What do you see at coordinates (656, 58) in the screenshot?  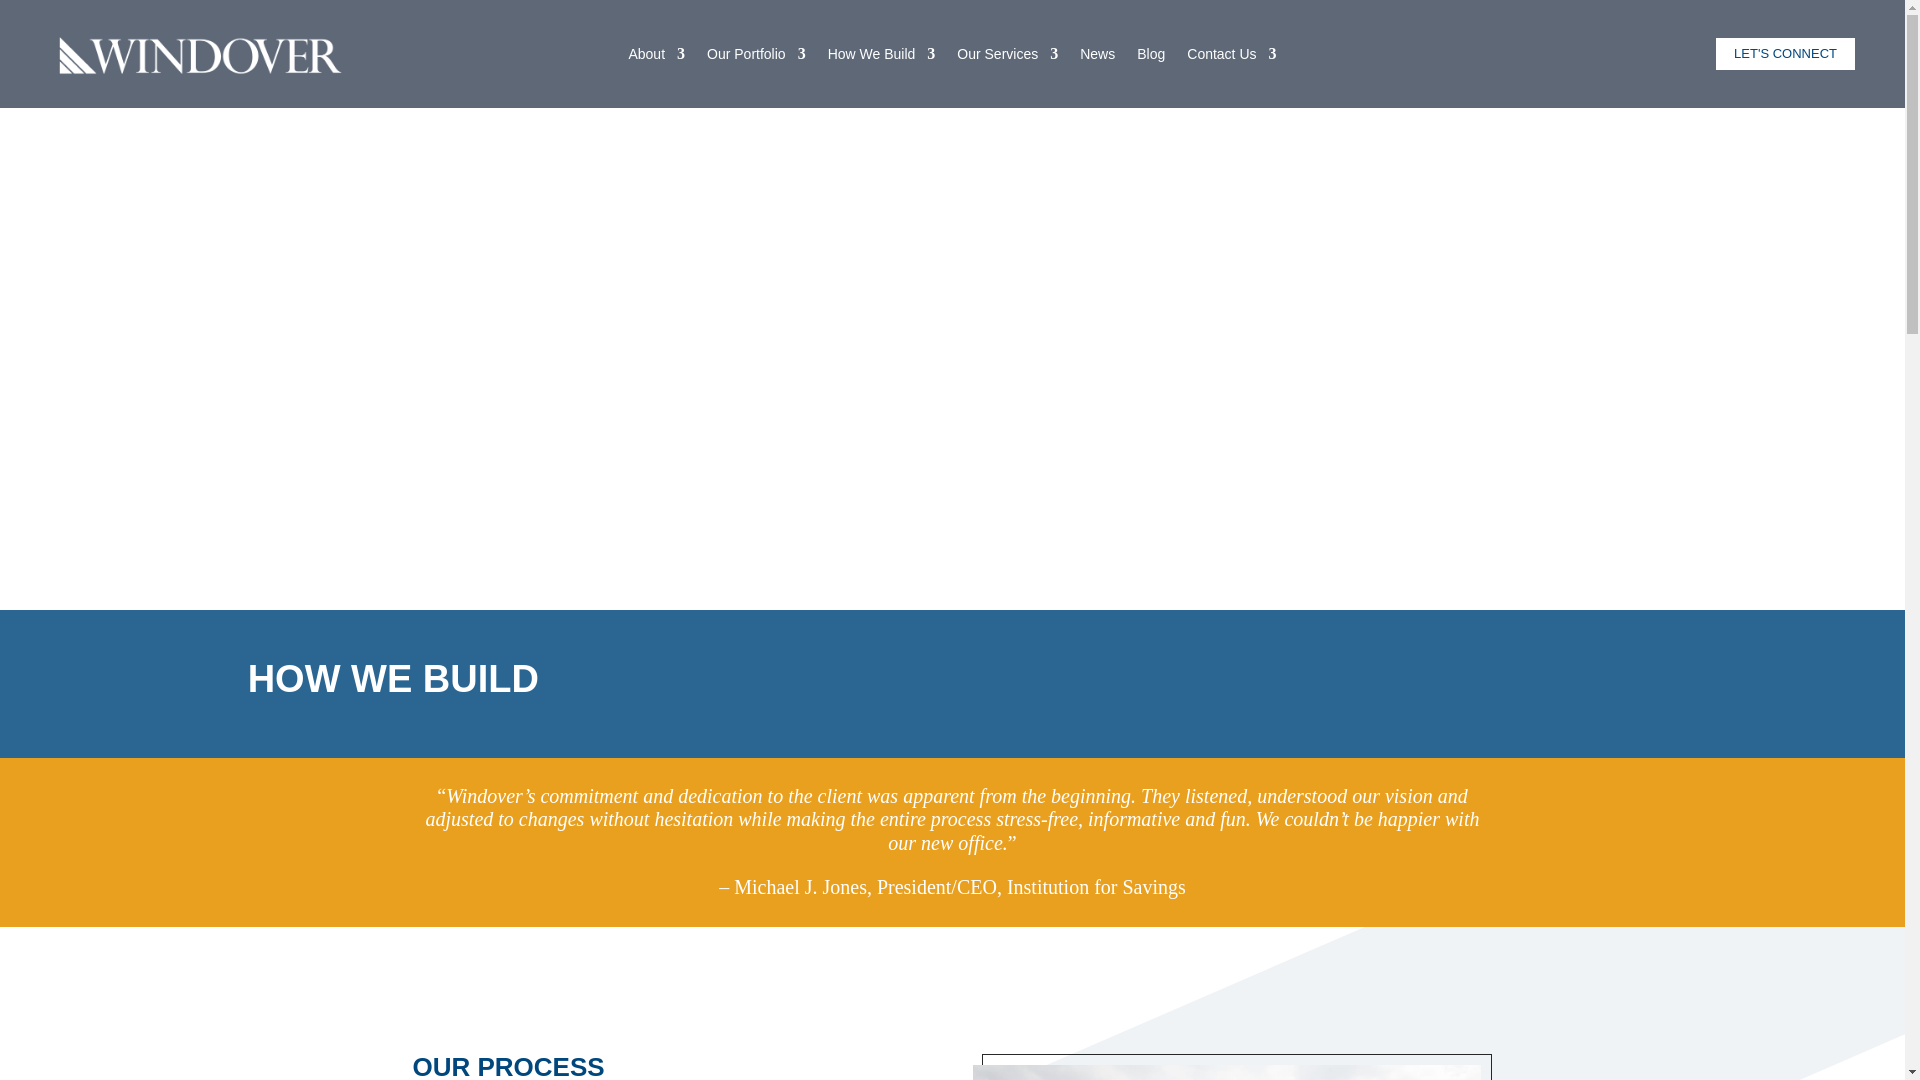 I see `About` at bounding box center [656, 58].